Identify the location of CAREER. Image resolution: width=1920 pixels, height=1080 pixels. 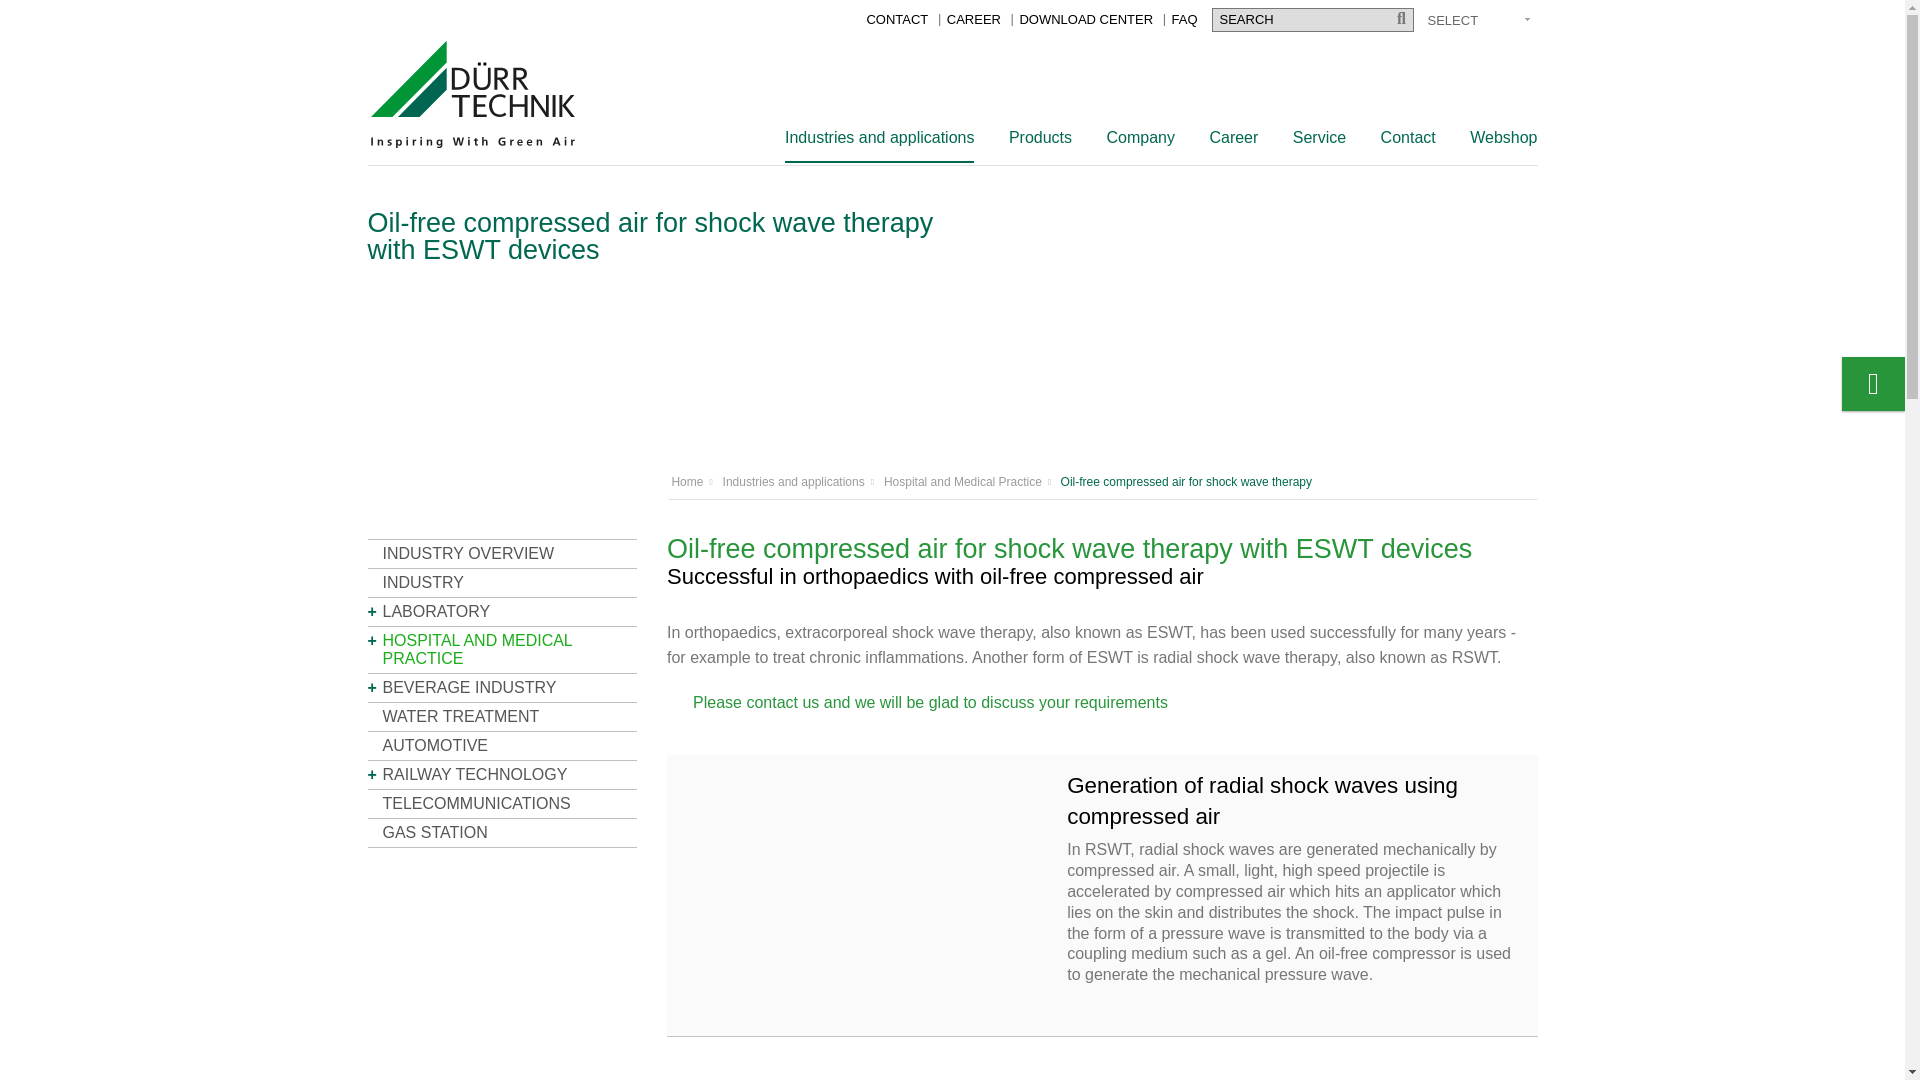
(973, 19).